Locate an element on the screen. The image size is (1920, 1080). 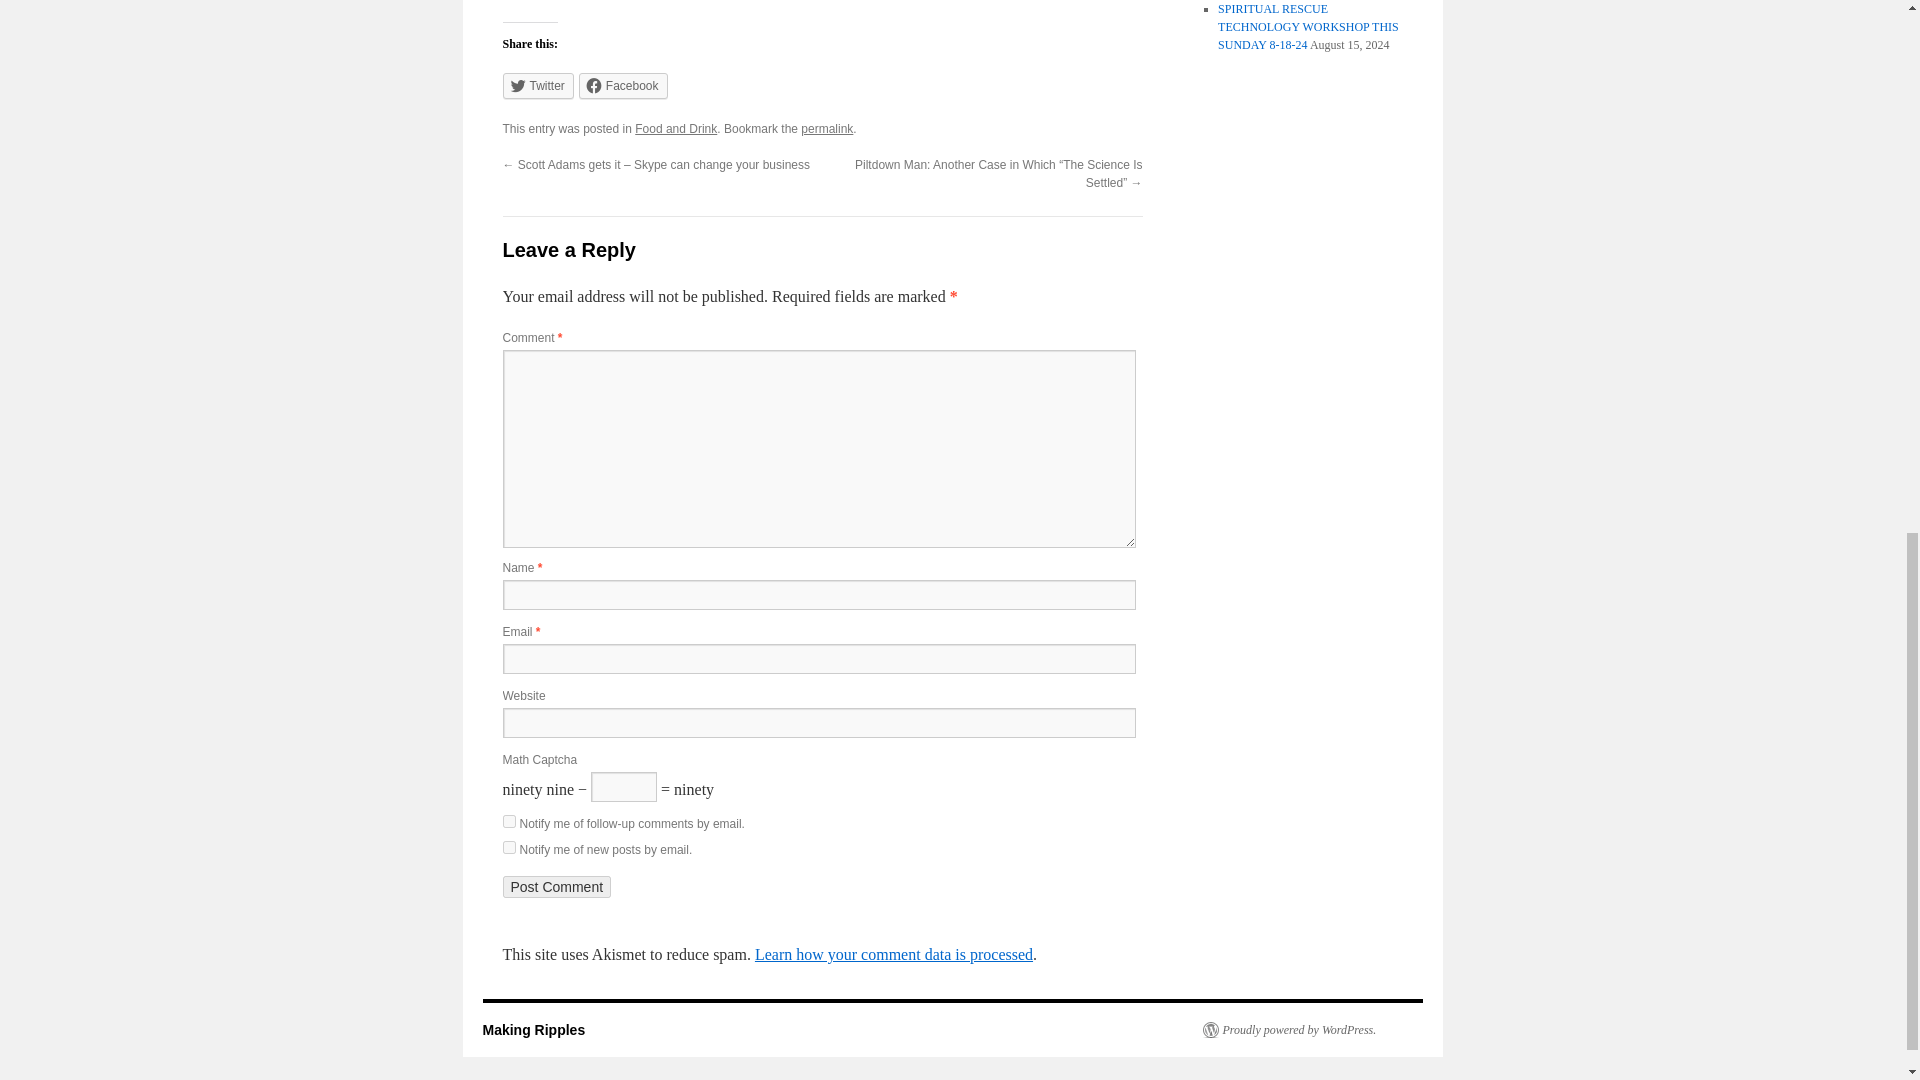
Making Ripples is located at coordinates (533, 1029).